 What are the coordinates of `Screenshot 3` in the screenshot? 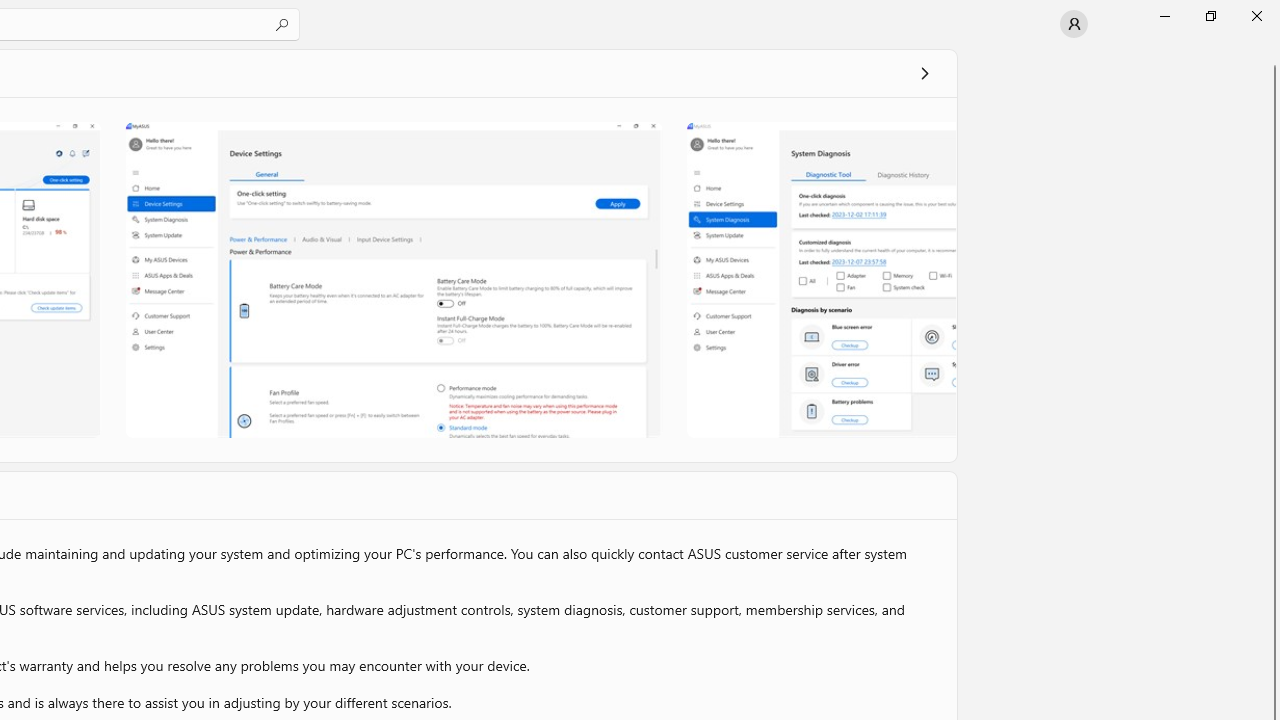 It's located at (820, 279).